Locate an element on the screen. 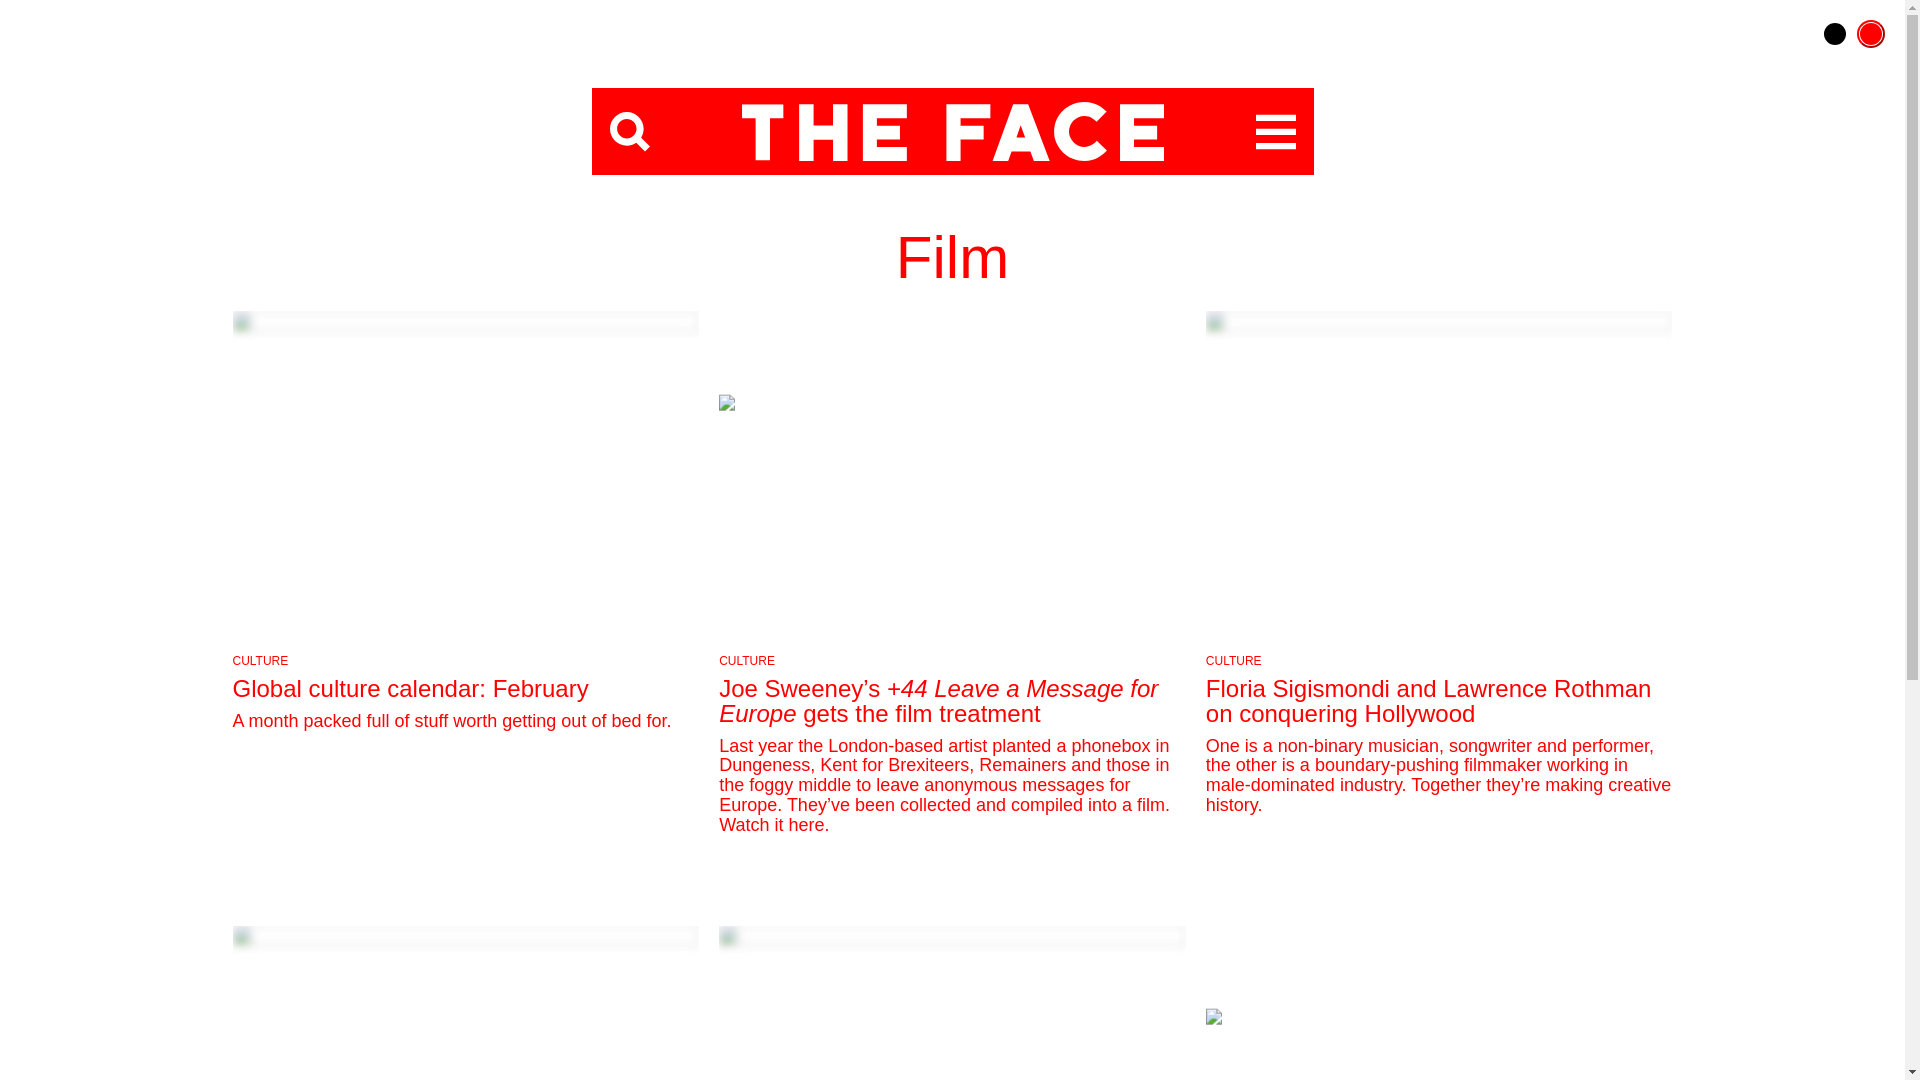 This screenshot has height=1080, width=1920. CULTURE is located at coordinates (260, 661).